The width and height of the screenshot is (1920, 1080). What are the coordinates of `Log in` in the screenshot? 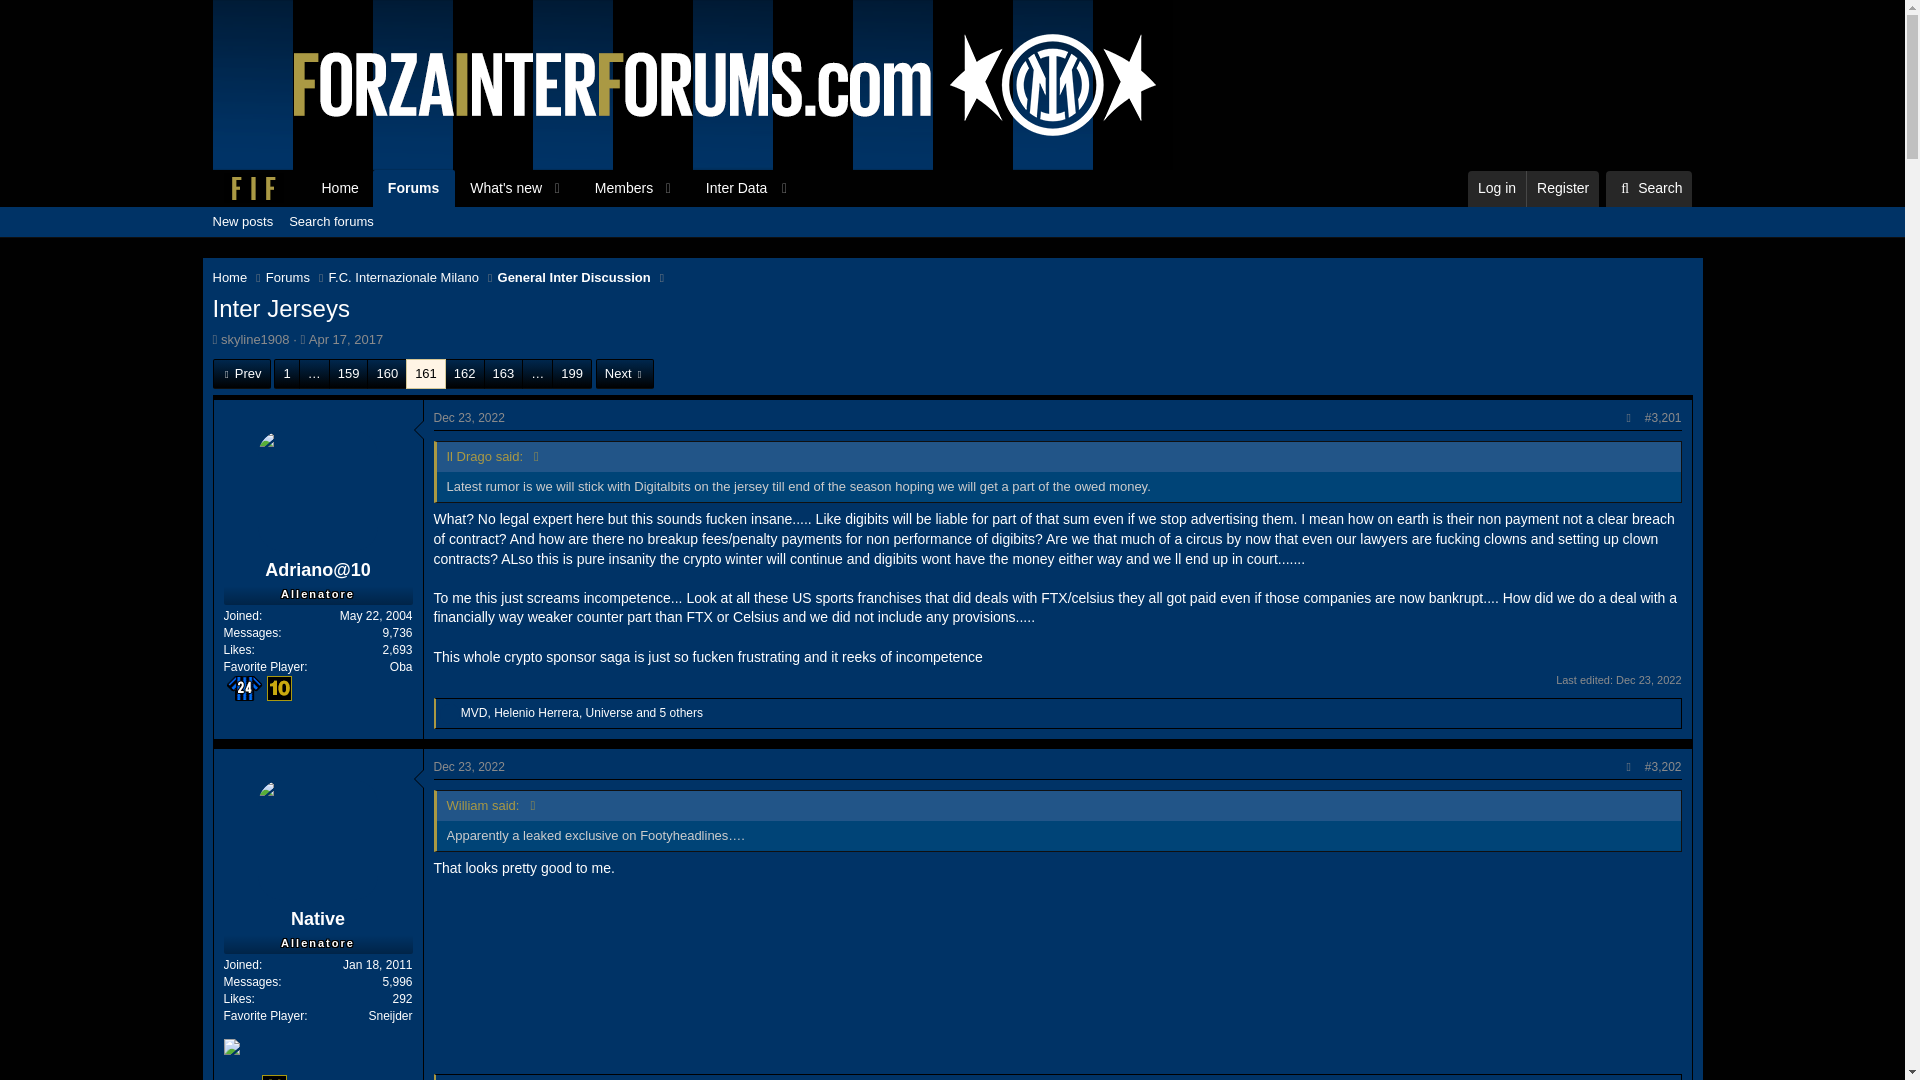 It's located at (1497, 188).